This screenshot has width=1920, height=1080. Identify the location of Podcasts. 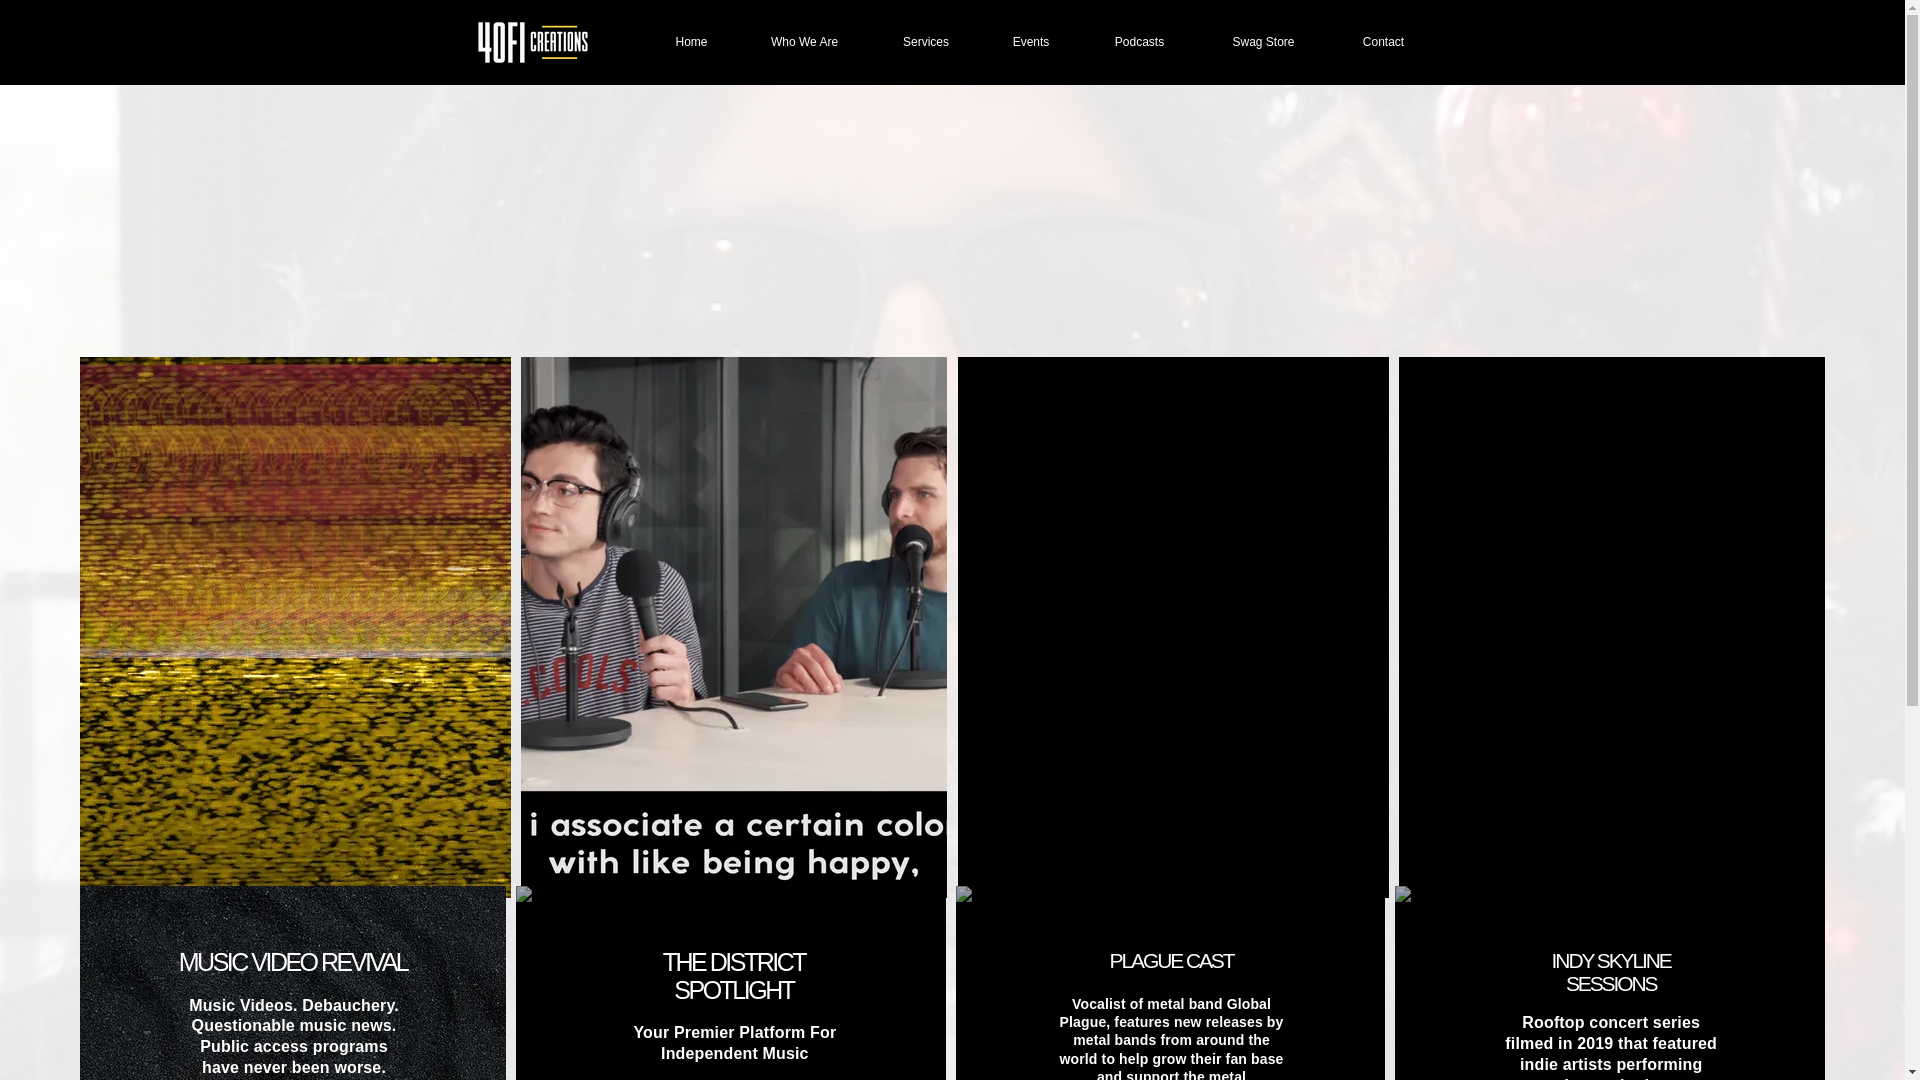
(1138, 42).